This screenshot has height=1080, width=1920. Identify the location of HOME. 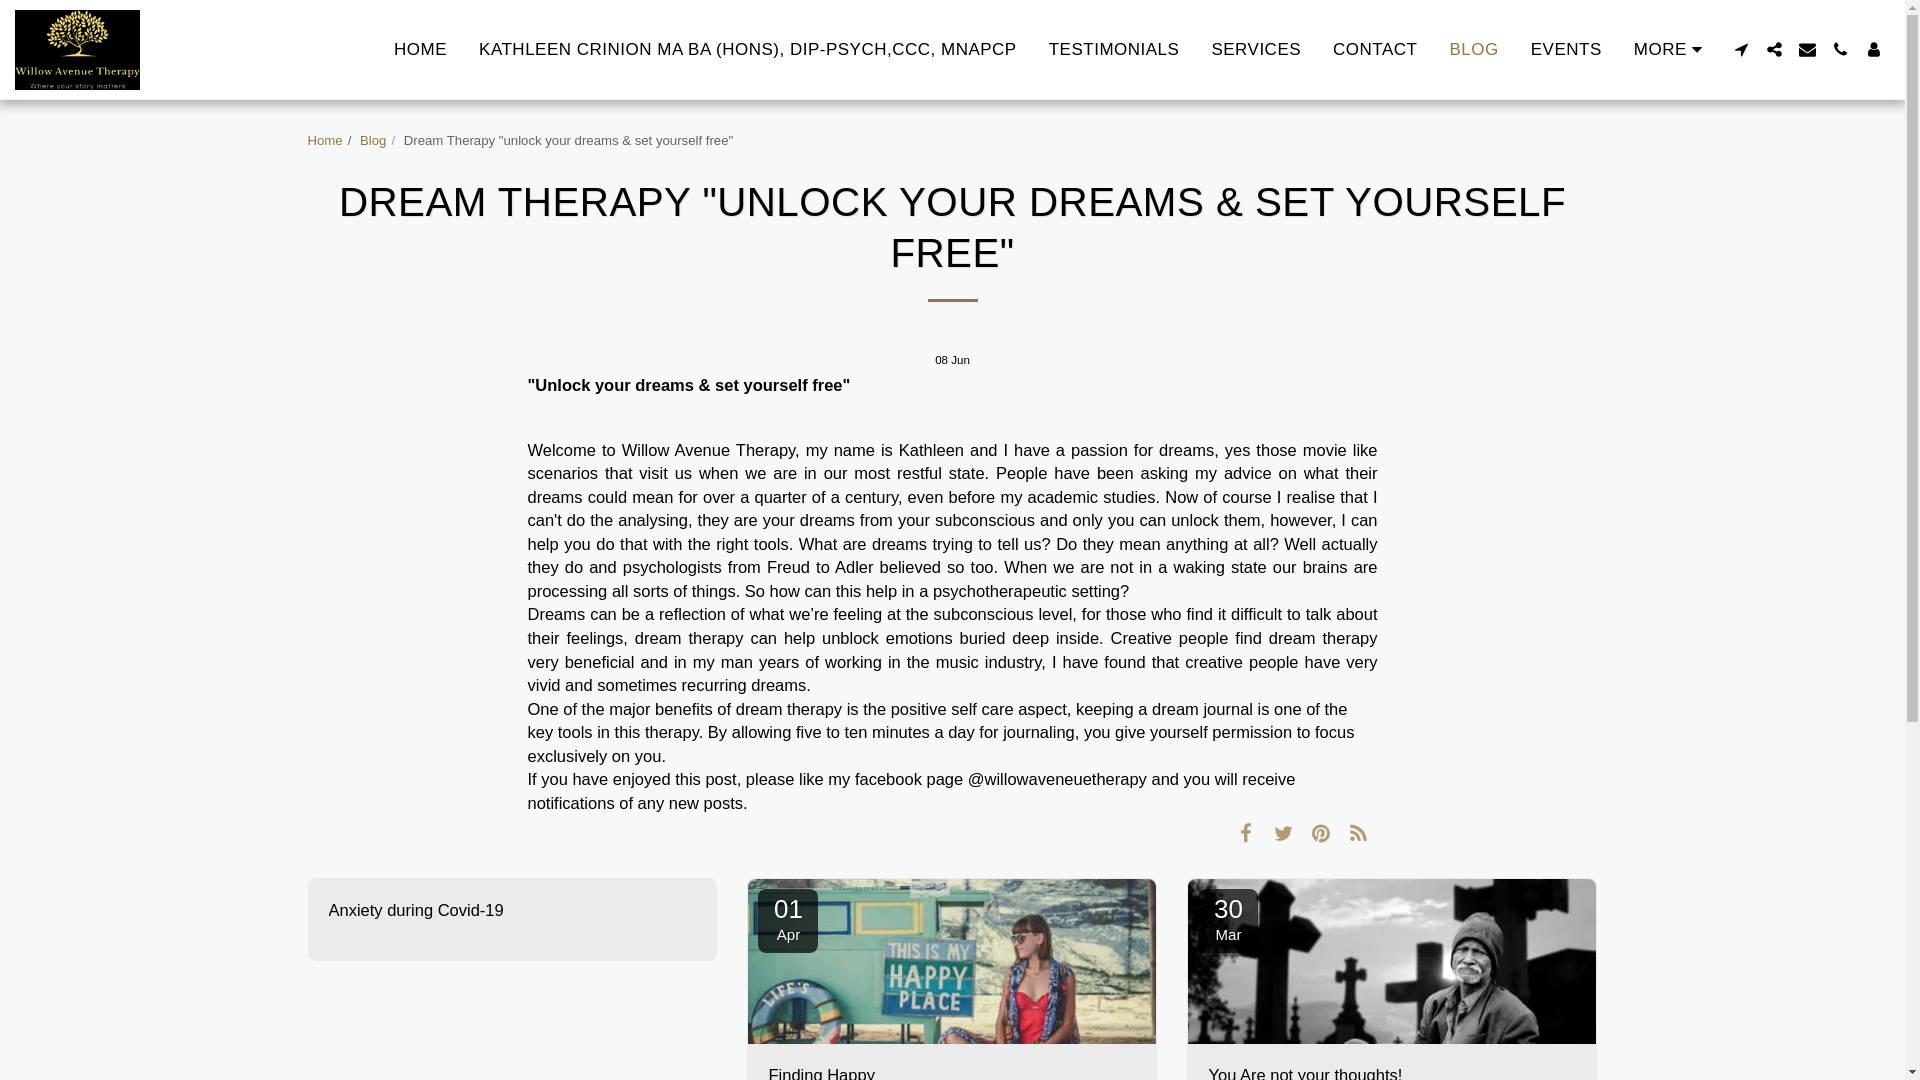
(420, 48).